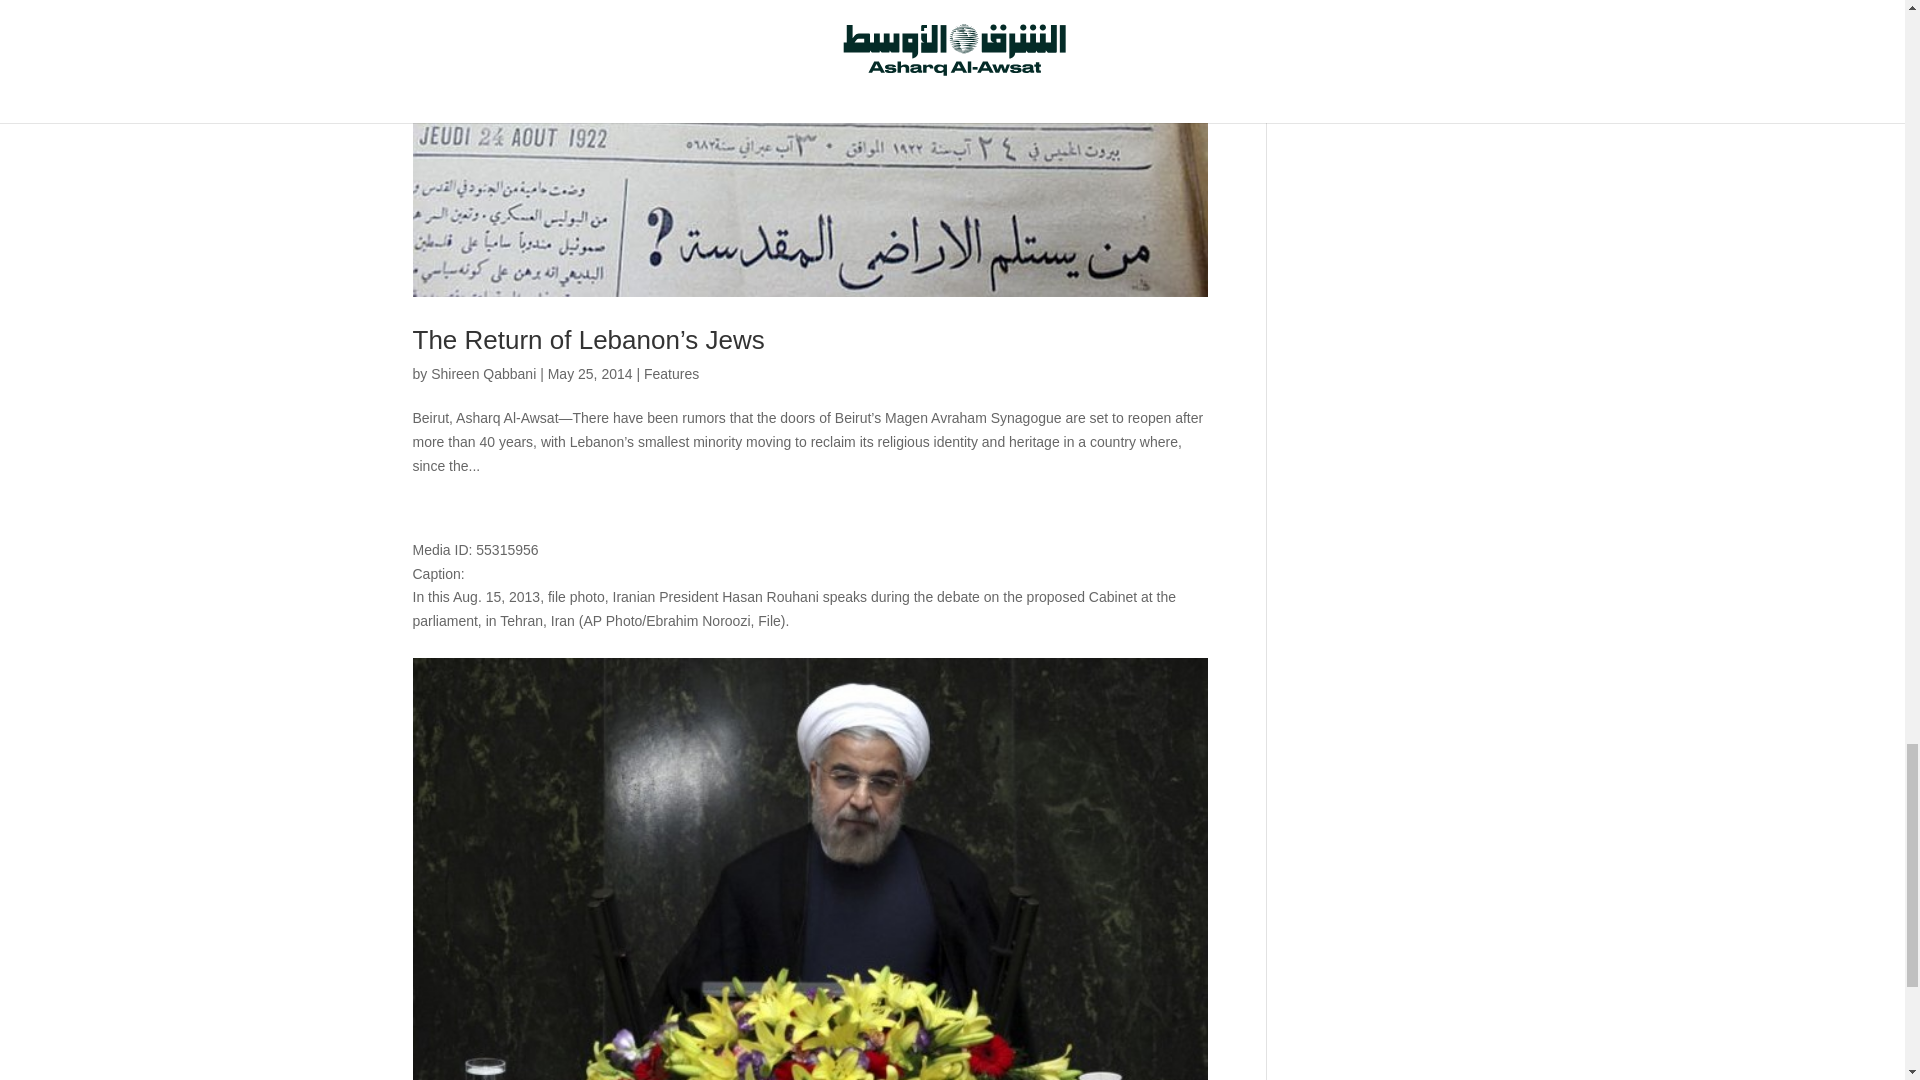 The image size is (1920, 1080). I want to click on Features, so click(670, 374).